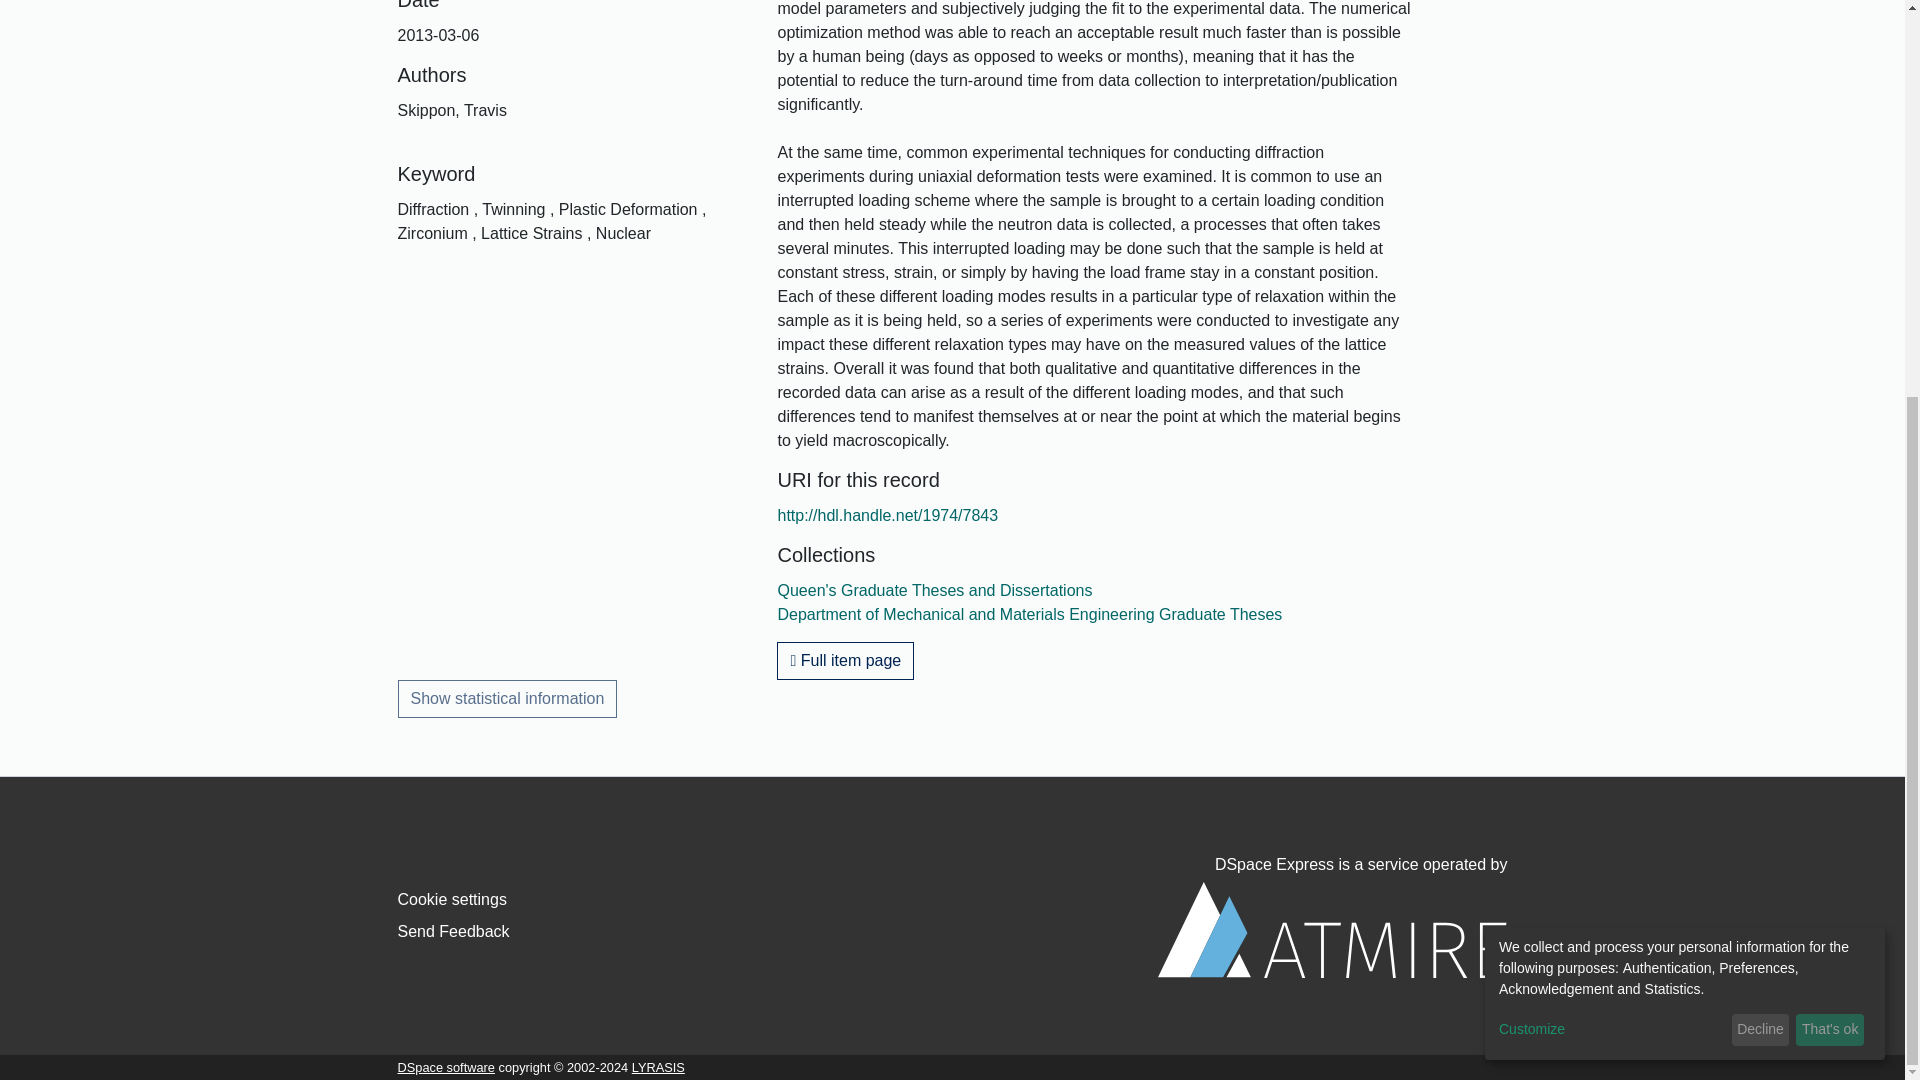  I want to click on Customize, so click(1612, 412).